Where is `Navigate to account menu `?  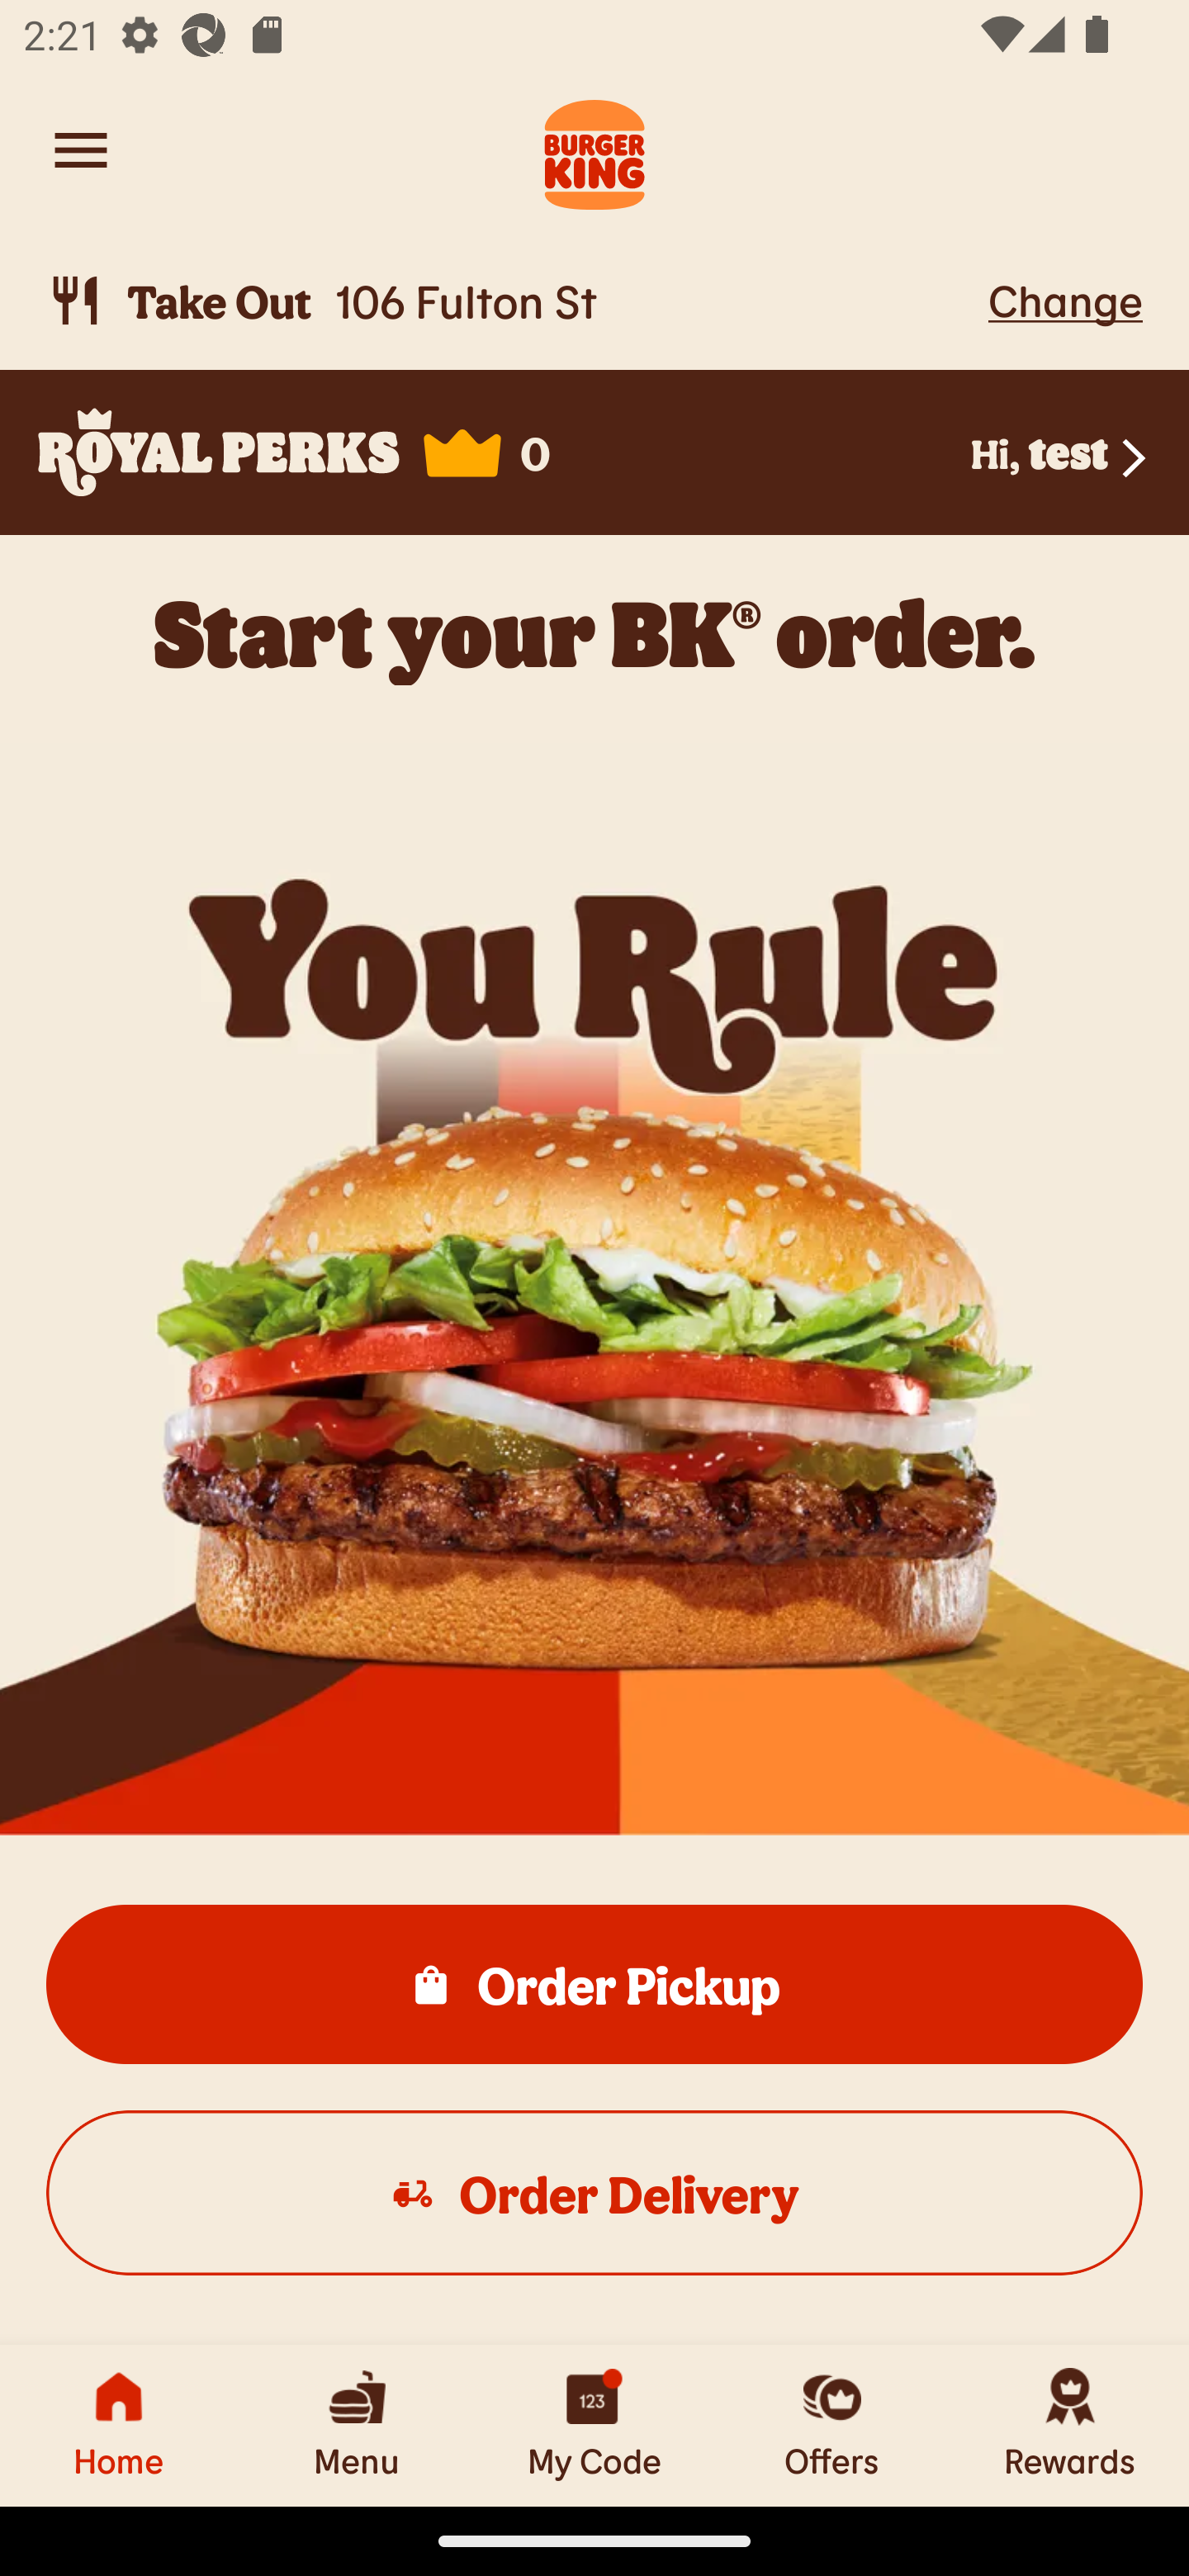 Navigate to account menu  is located at coordinates (81, 150).